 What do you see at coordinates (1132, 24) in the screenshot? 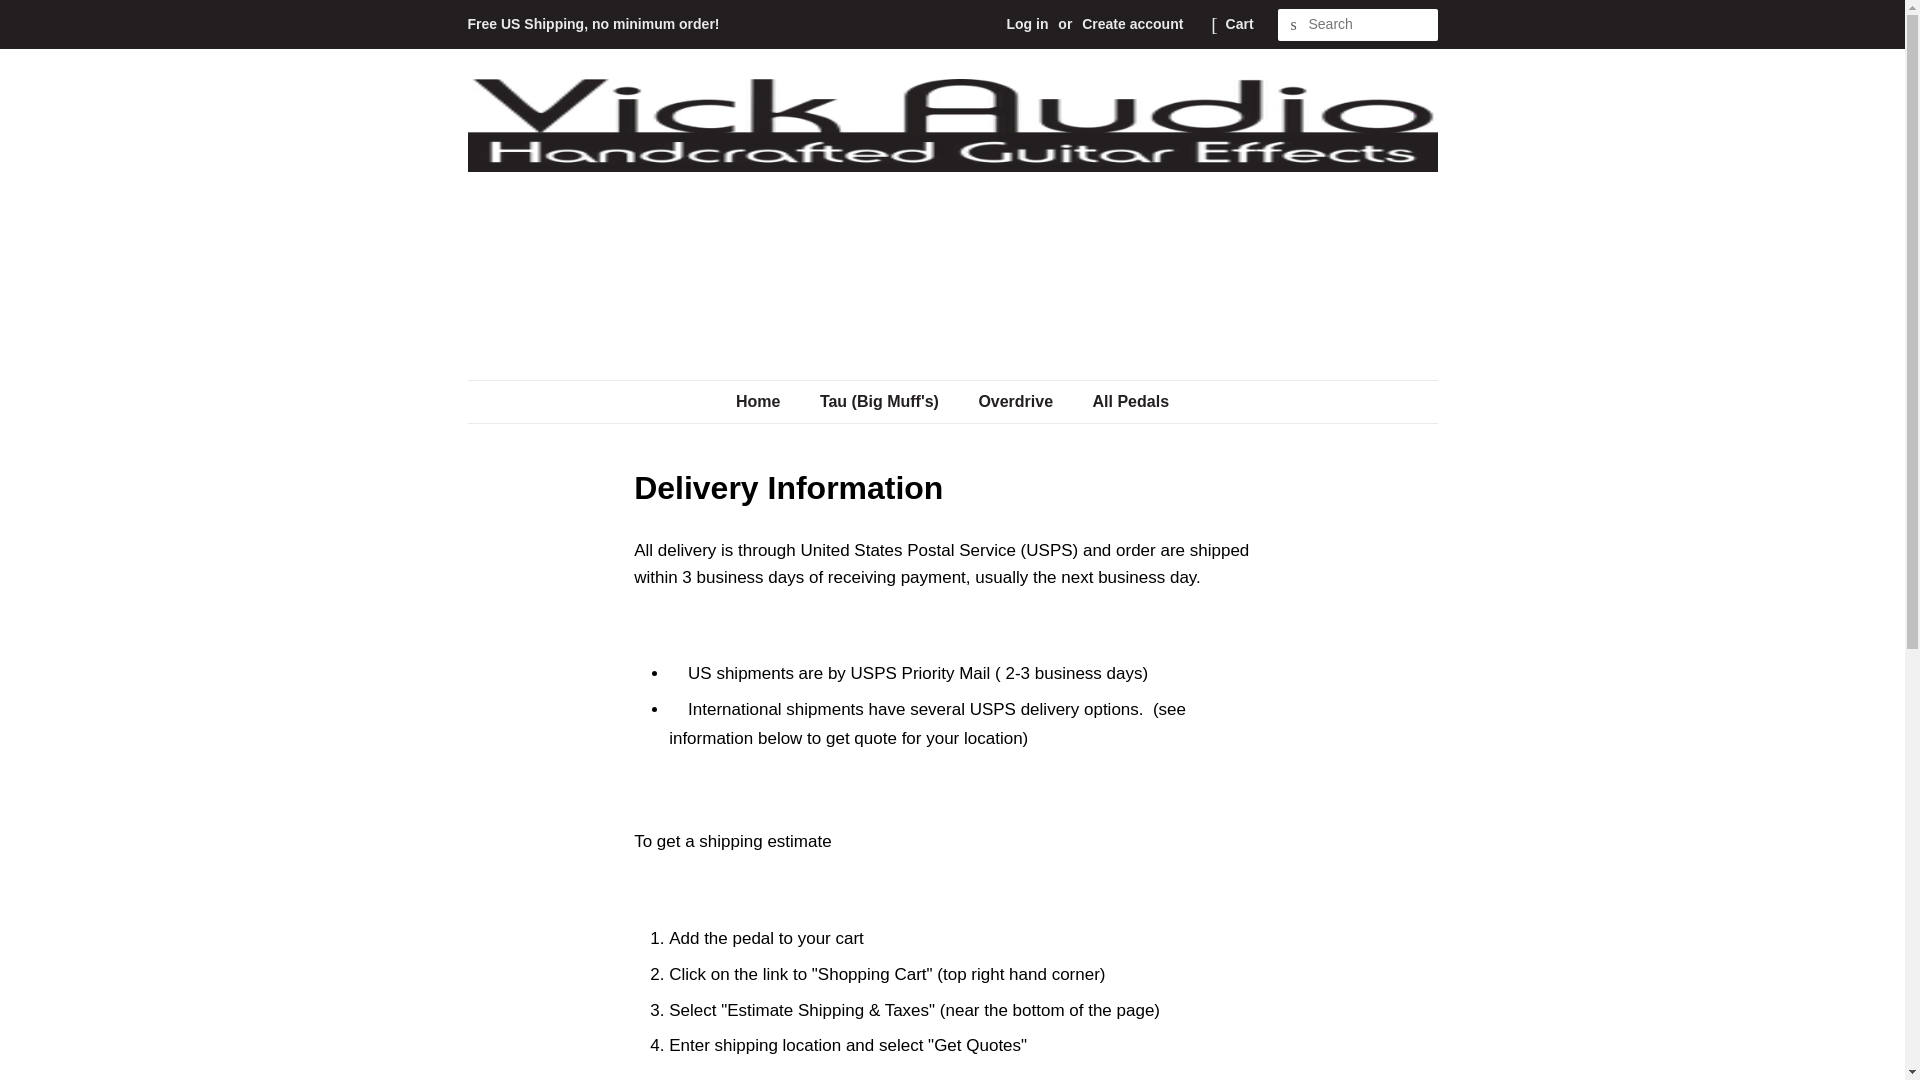
I see `Create account` at bounding box center [1132, 24].